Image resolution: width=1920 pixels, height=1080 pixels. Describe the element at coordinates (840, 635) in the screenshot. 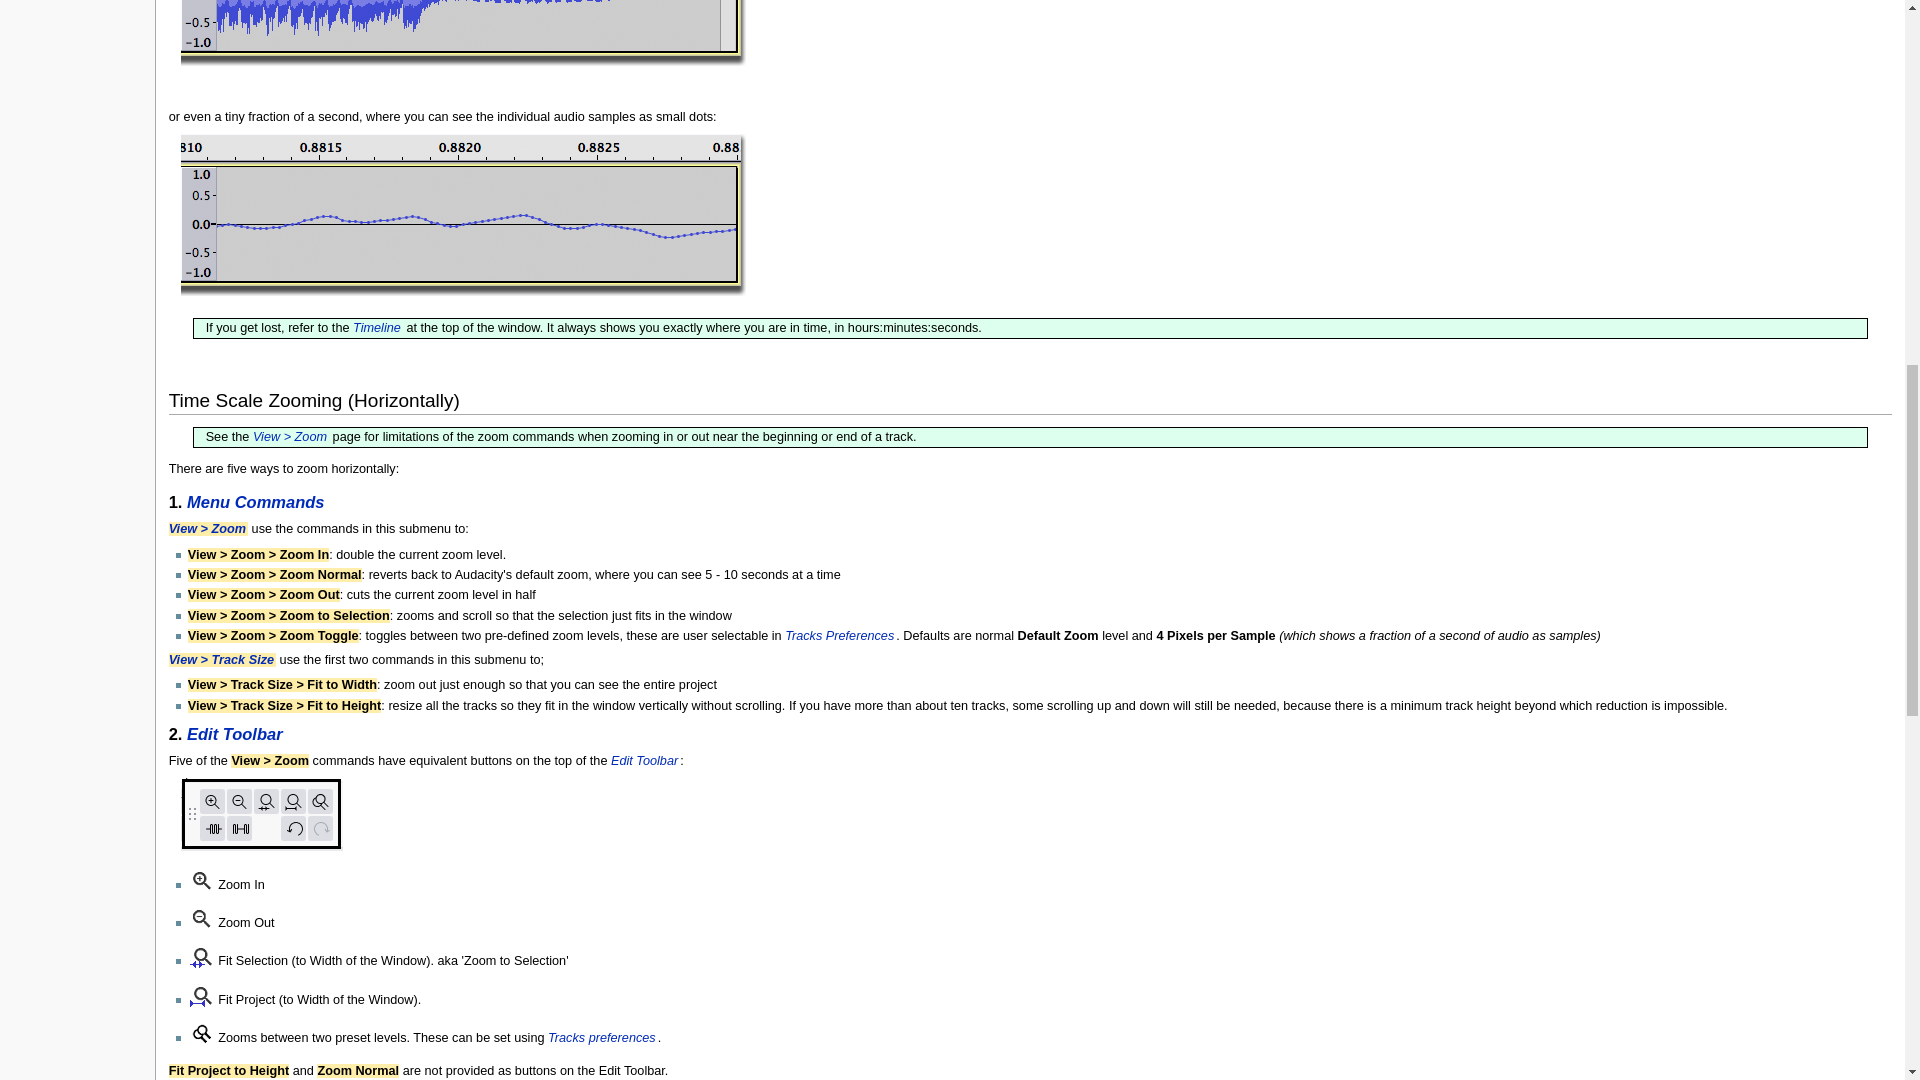

I see `Tracks Preferences` at that location.